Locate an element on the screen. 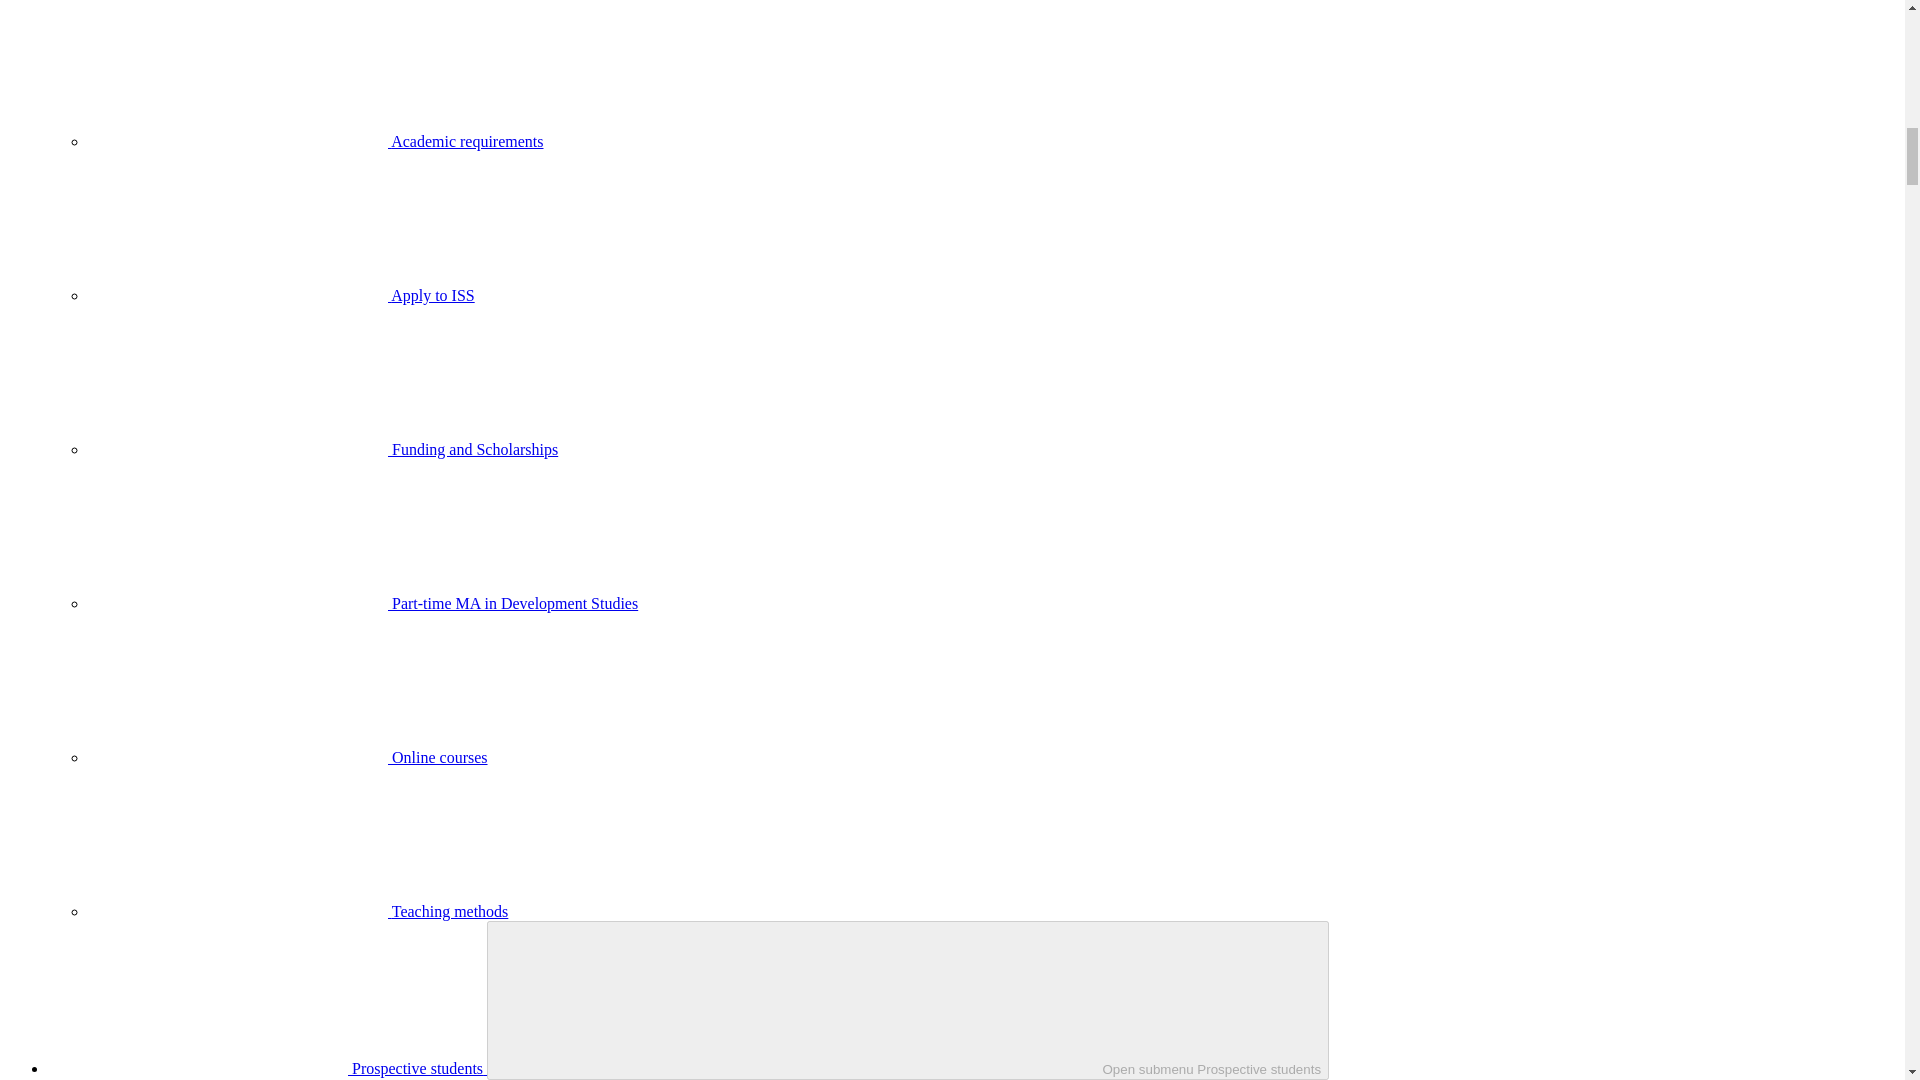  Open submenu Prospective students is located at coordinates (908, 1000).